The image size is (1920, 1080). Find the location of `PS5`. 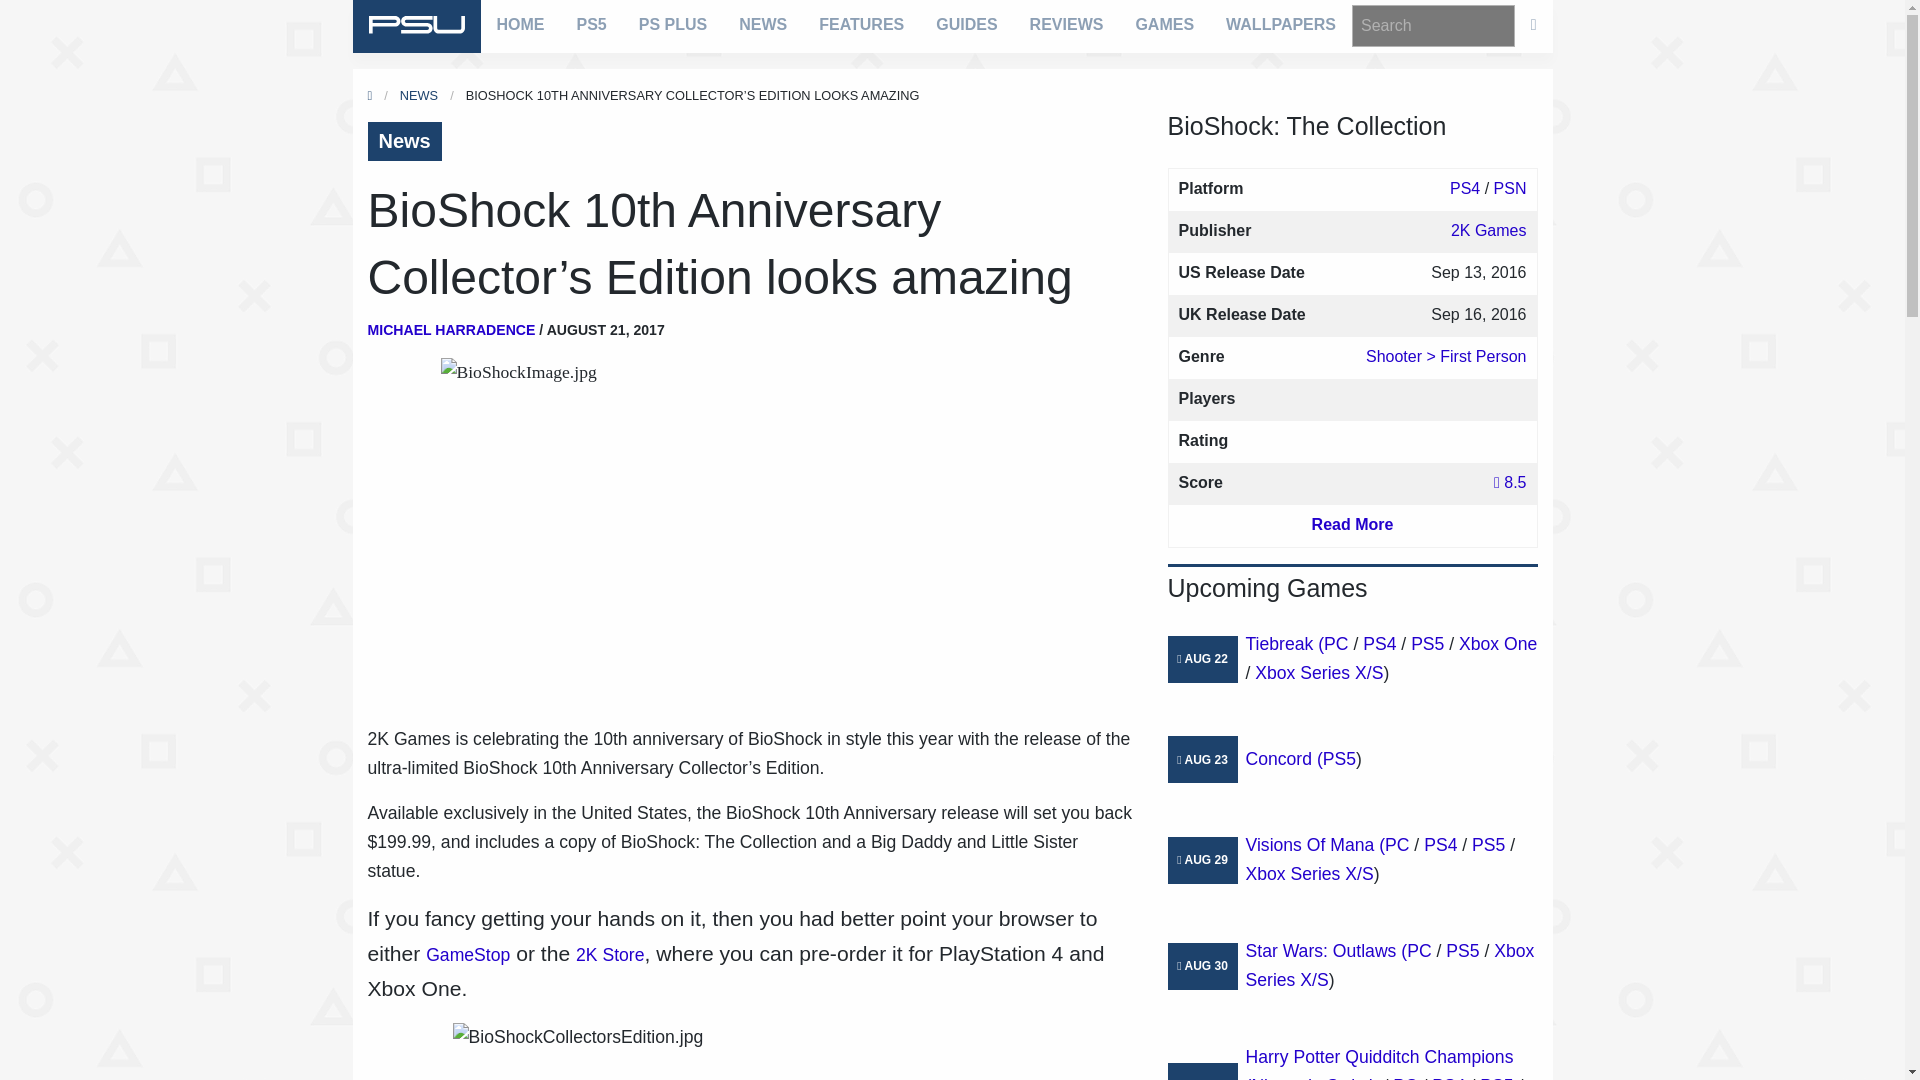

PS5 is located at coordinates (591, 24).